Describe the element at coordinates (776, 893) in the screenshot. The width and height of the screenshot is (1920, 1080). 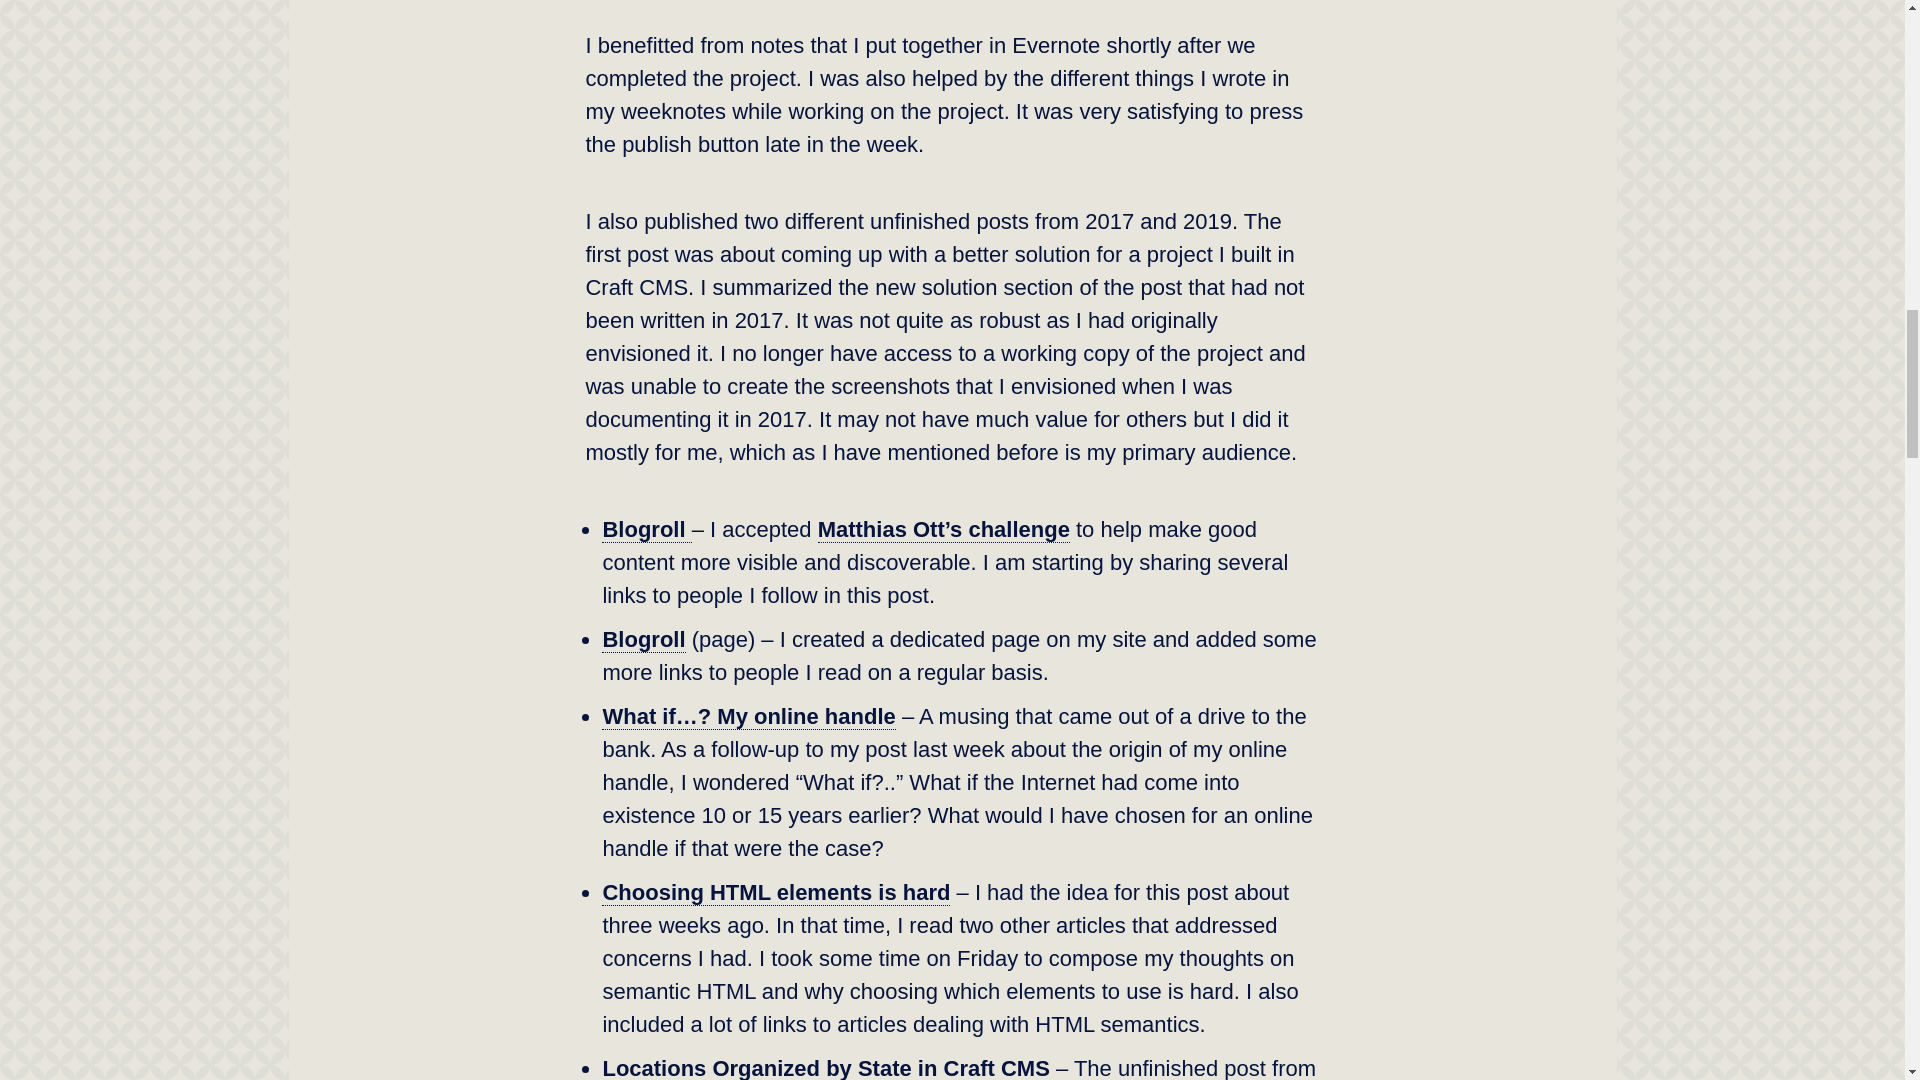
I see `Choosing HTML elements is hard` at that location.